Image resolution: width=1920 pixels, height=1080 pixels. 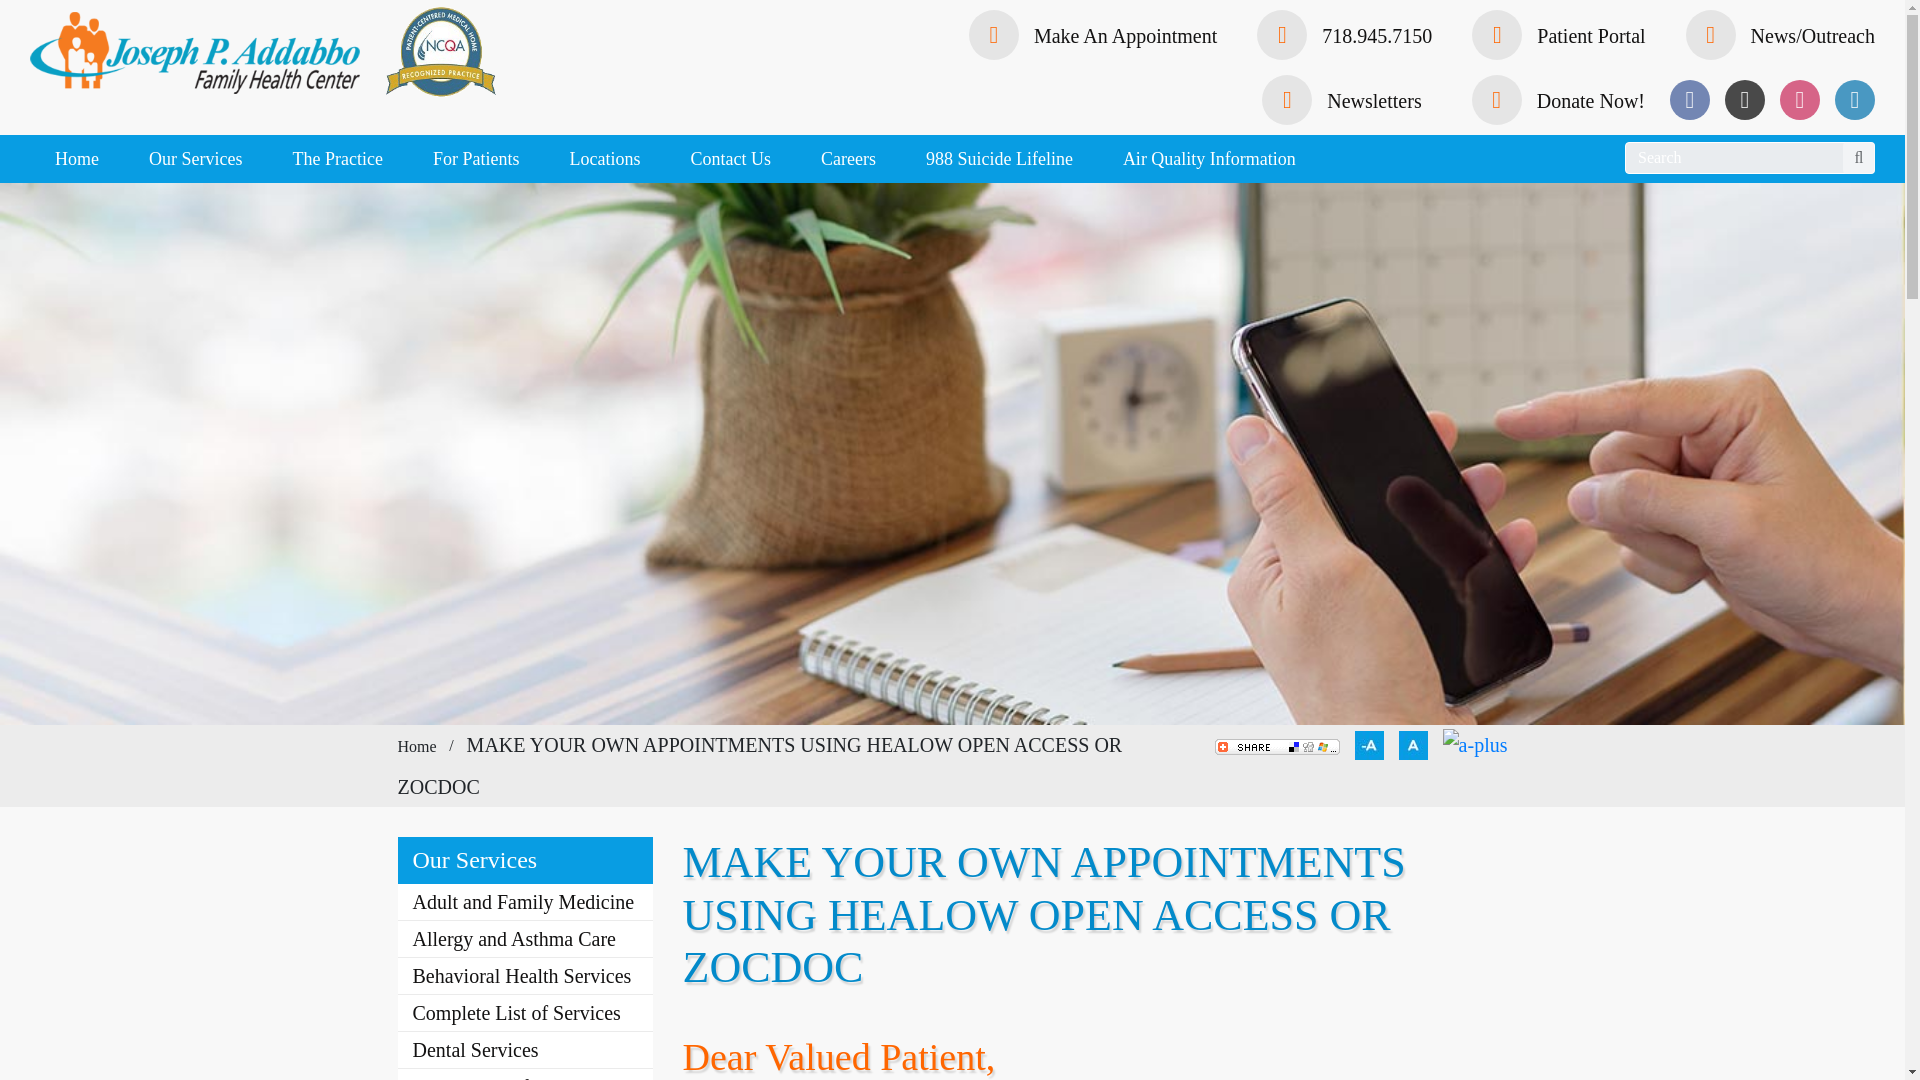 I want to click on Patient Portal, so click(x=1558, y=36).